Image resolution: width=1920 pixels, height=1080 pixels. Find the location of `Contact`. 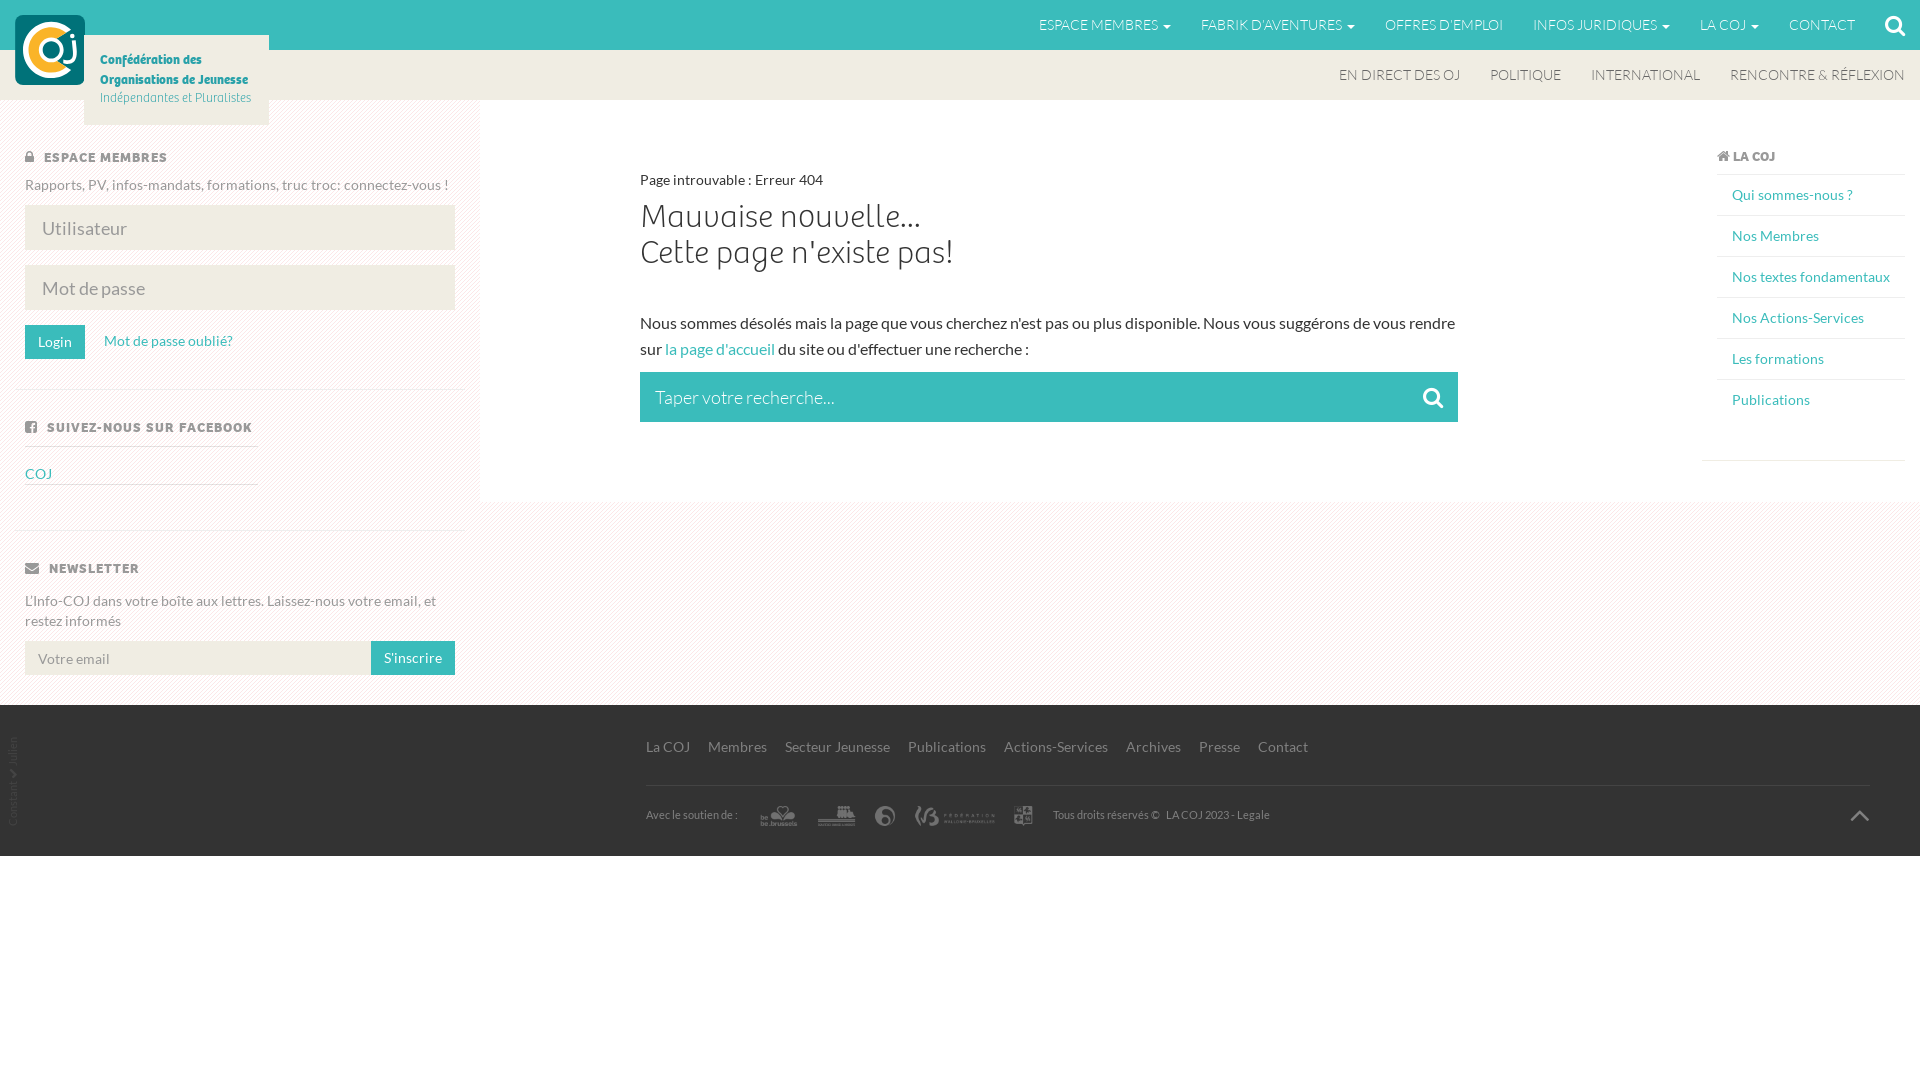

Contact is located at coordinates (1283, 746).